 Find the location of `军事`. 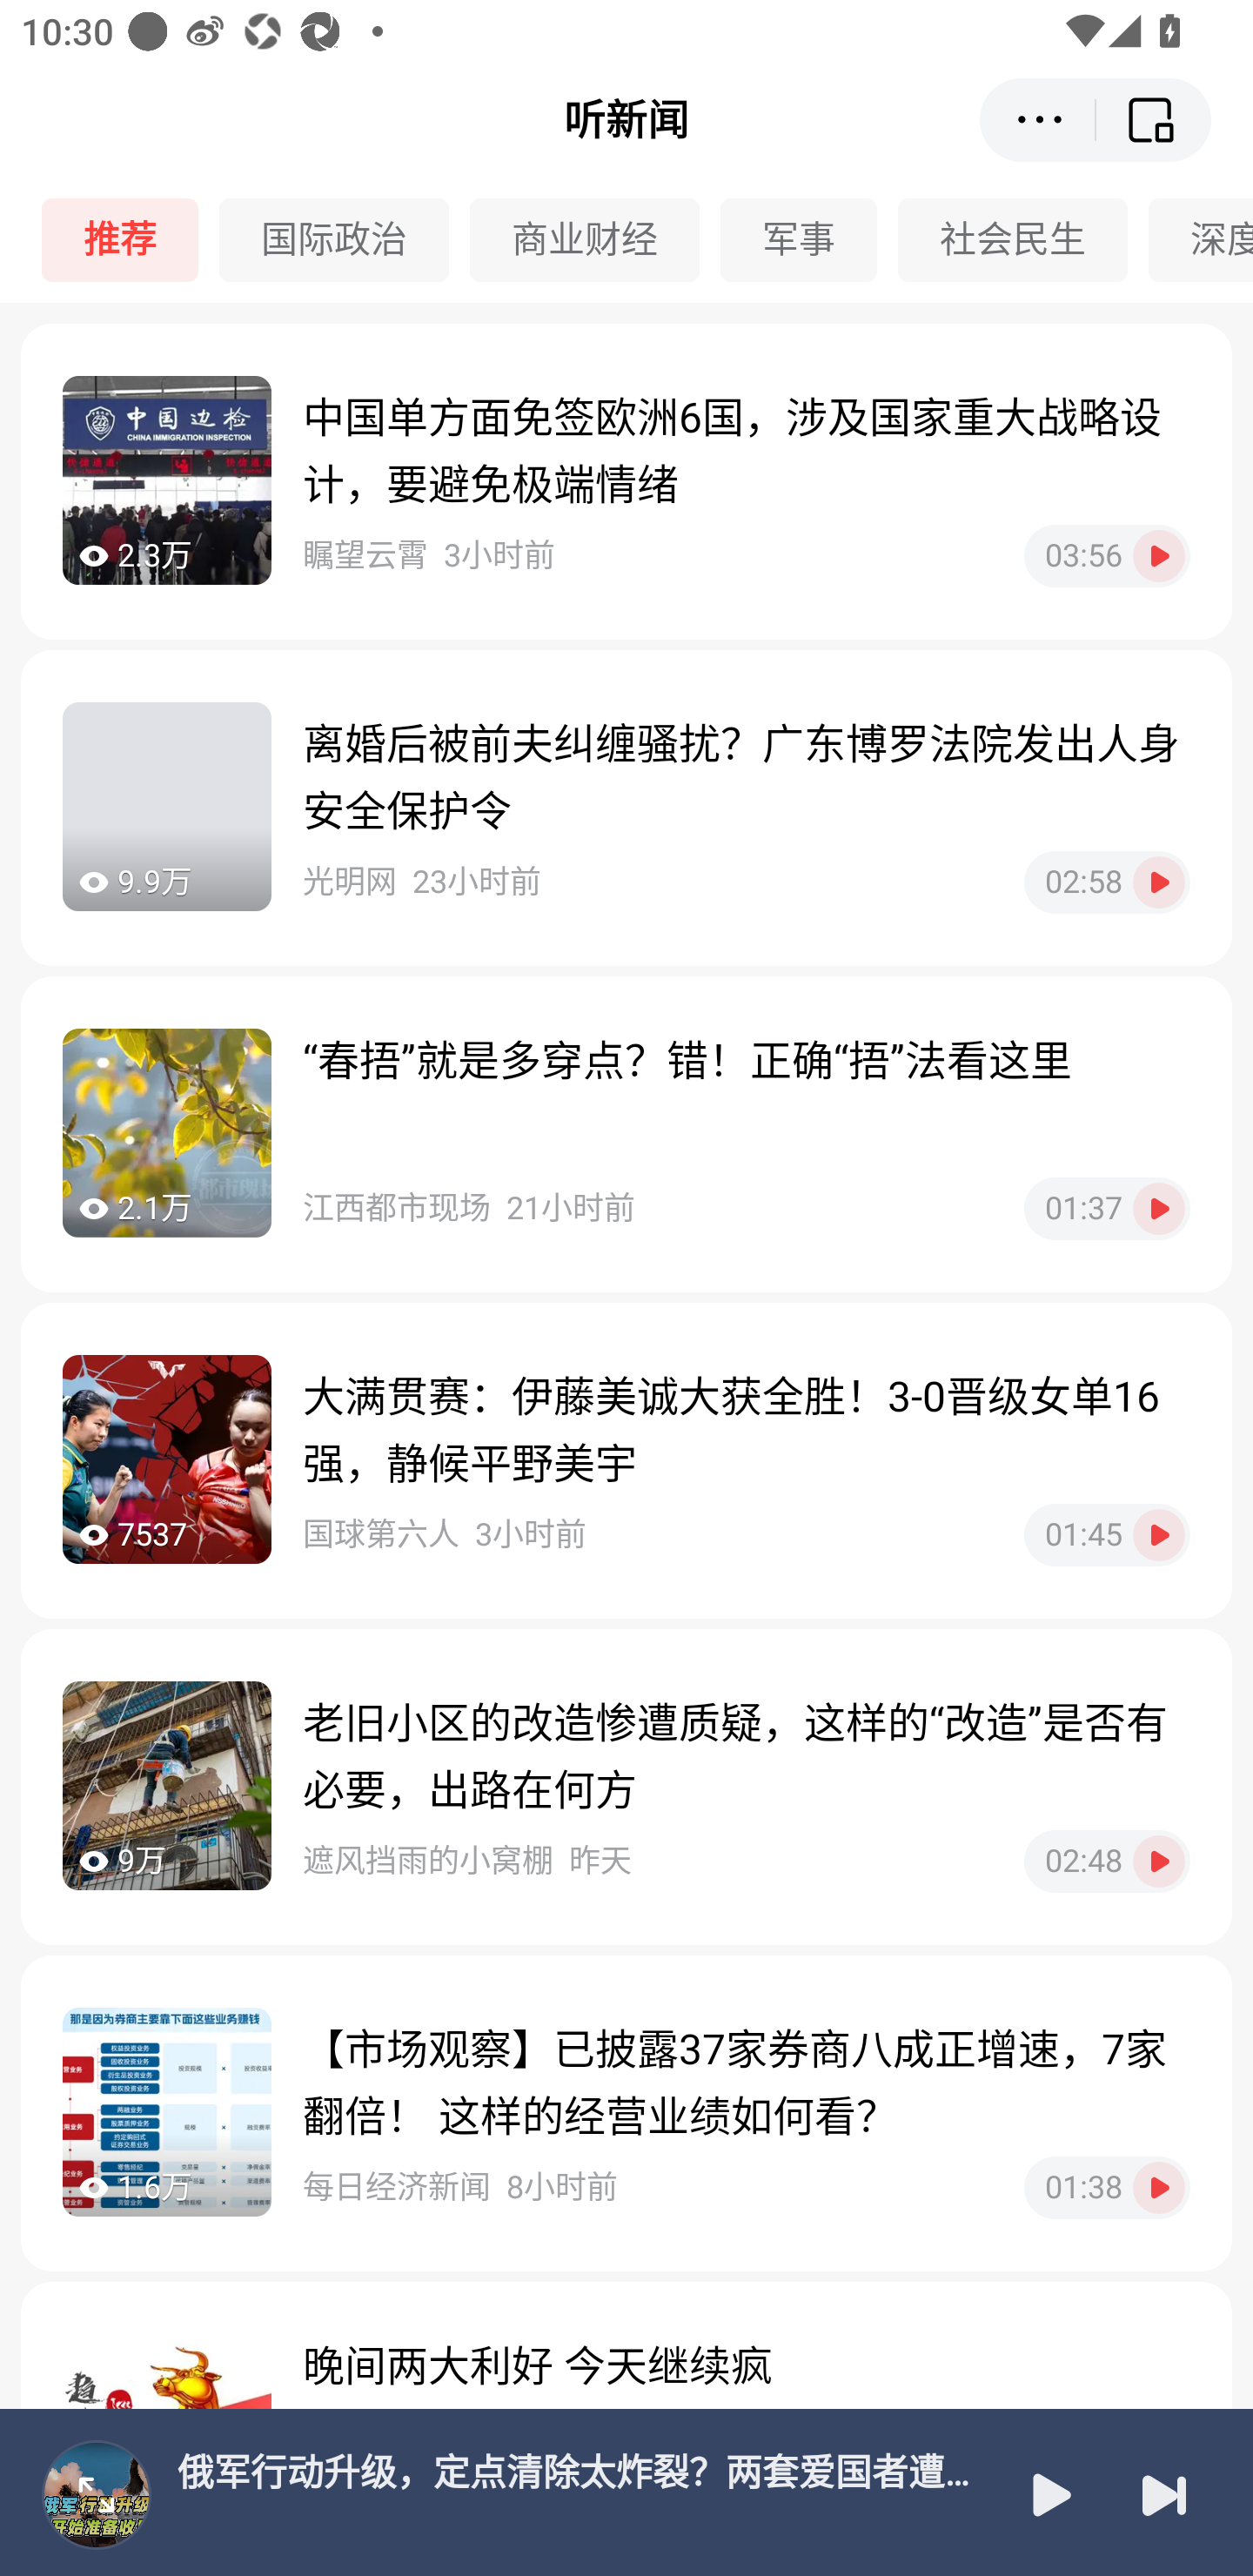

军事 is located at coordinates (809, 240).